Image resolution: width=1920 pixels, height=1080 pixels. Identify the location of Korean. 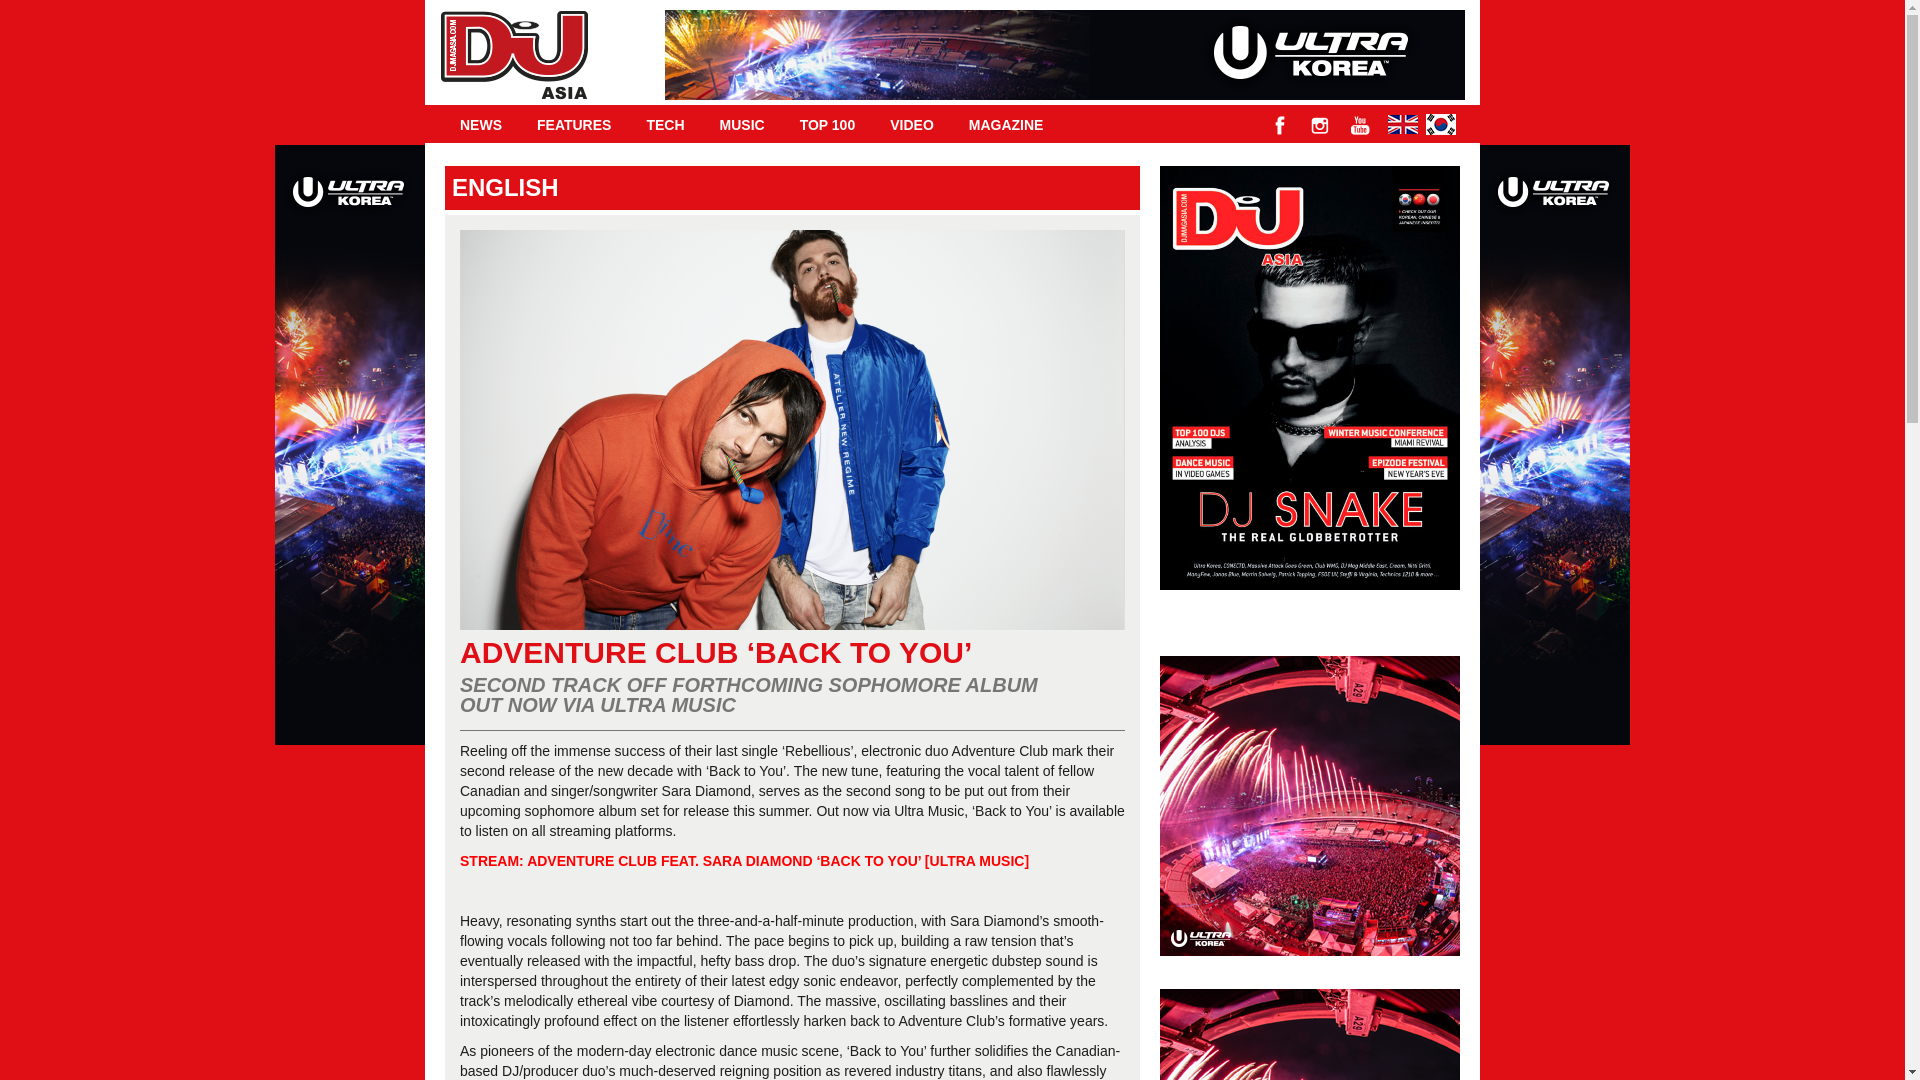
(1440, 123).